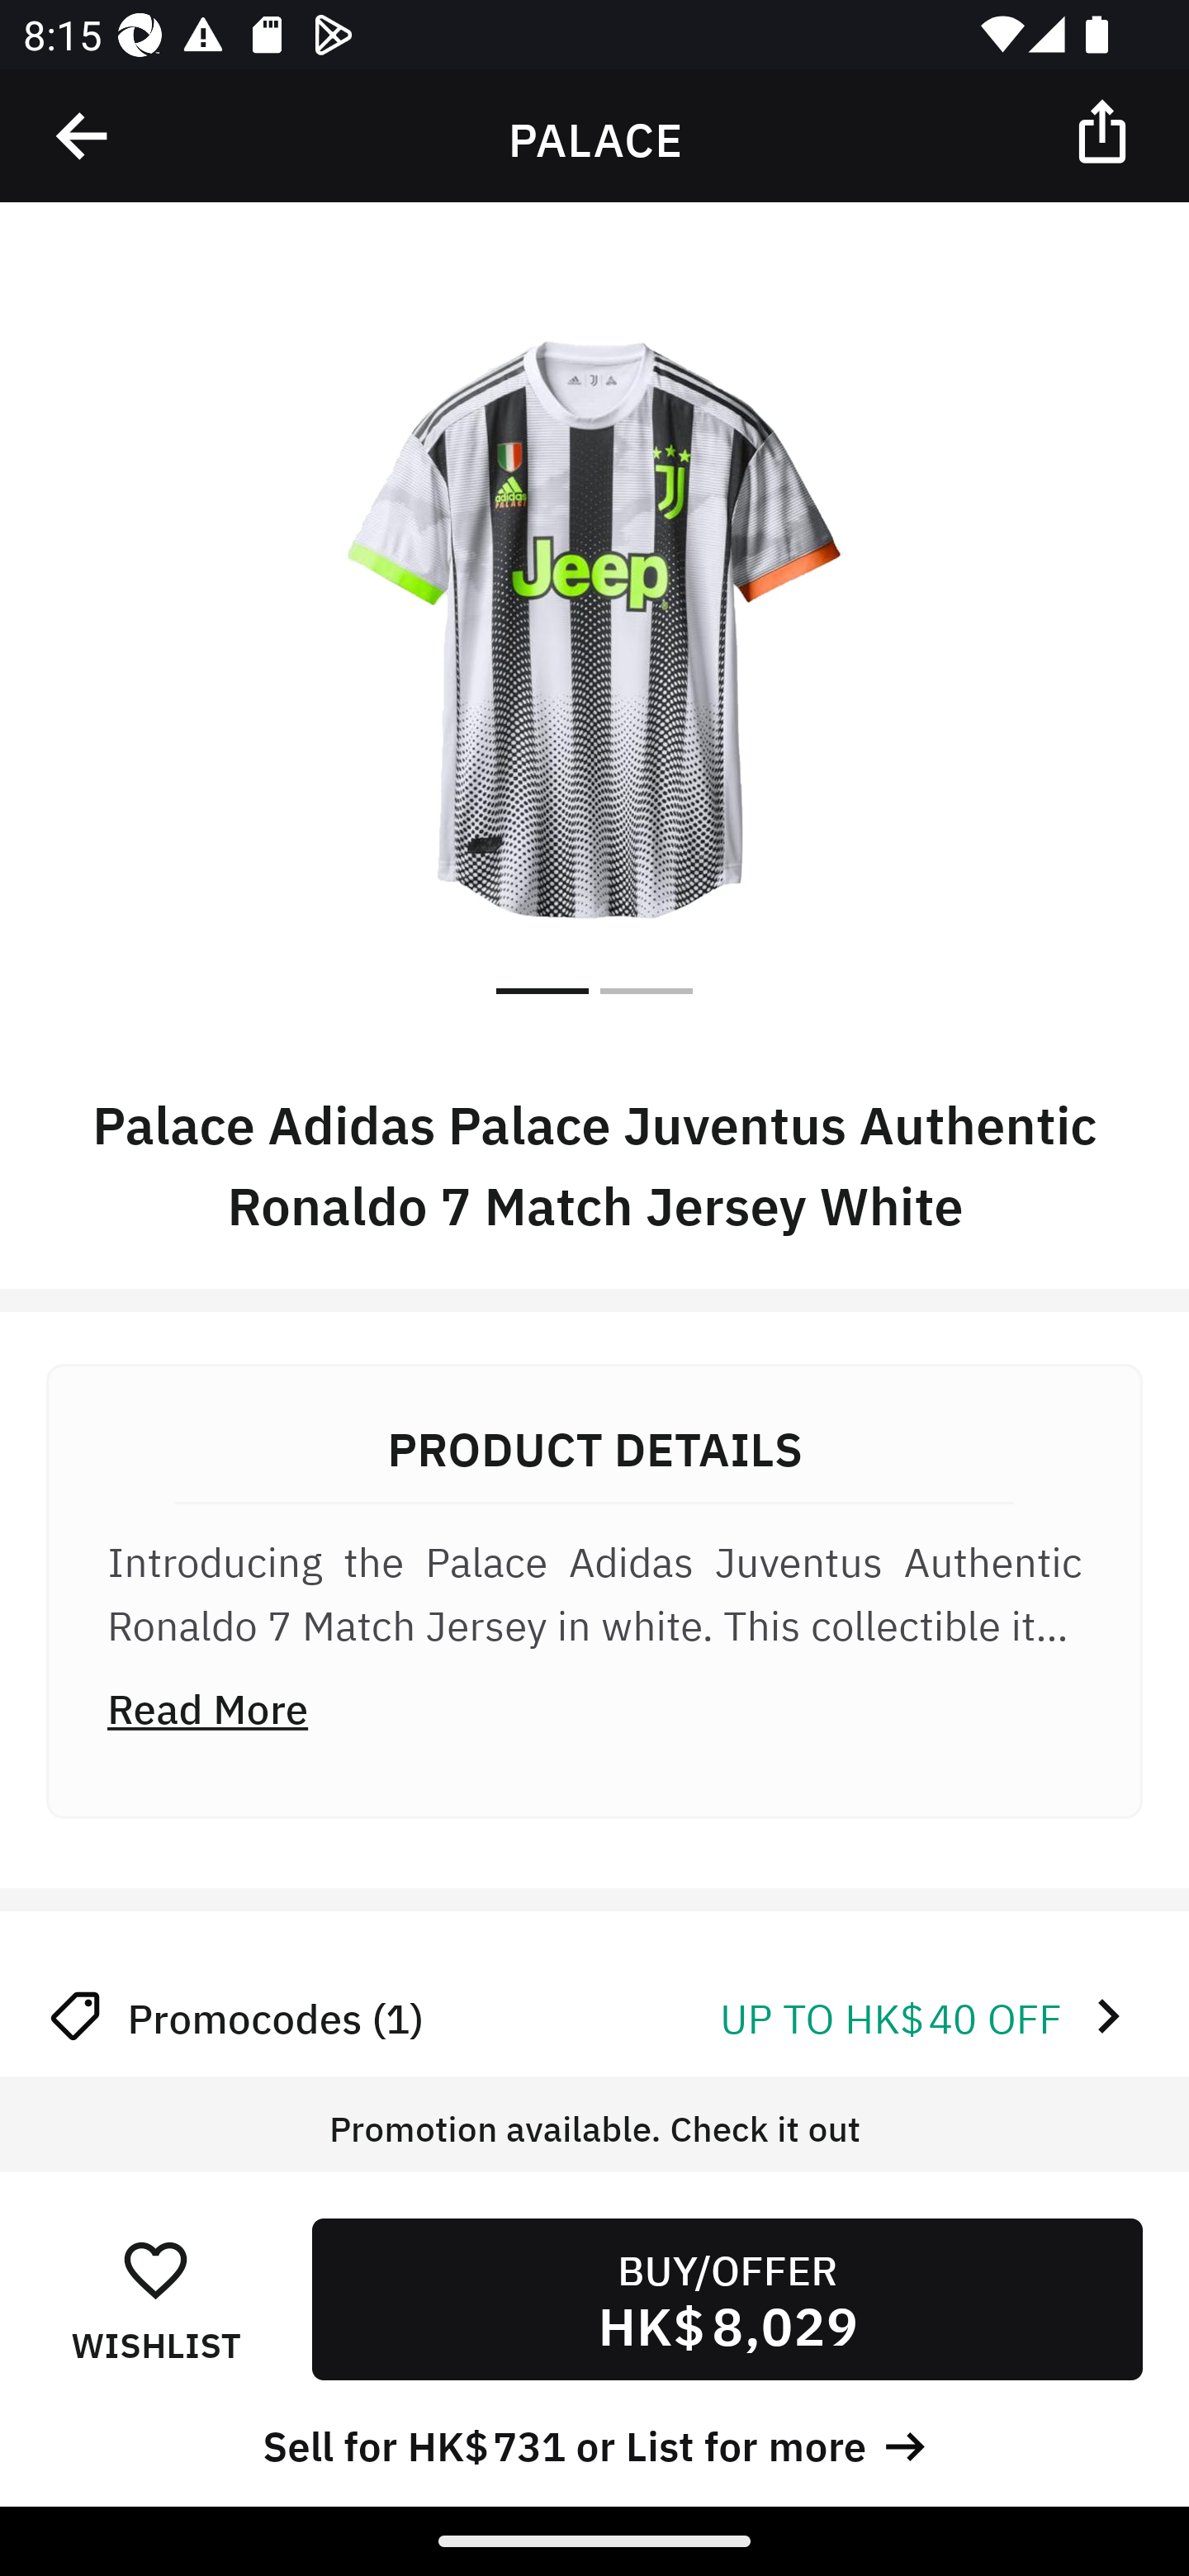 The image size is (1189, 2576). I want to click on , so click(83, 136).